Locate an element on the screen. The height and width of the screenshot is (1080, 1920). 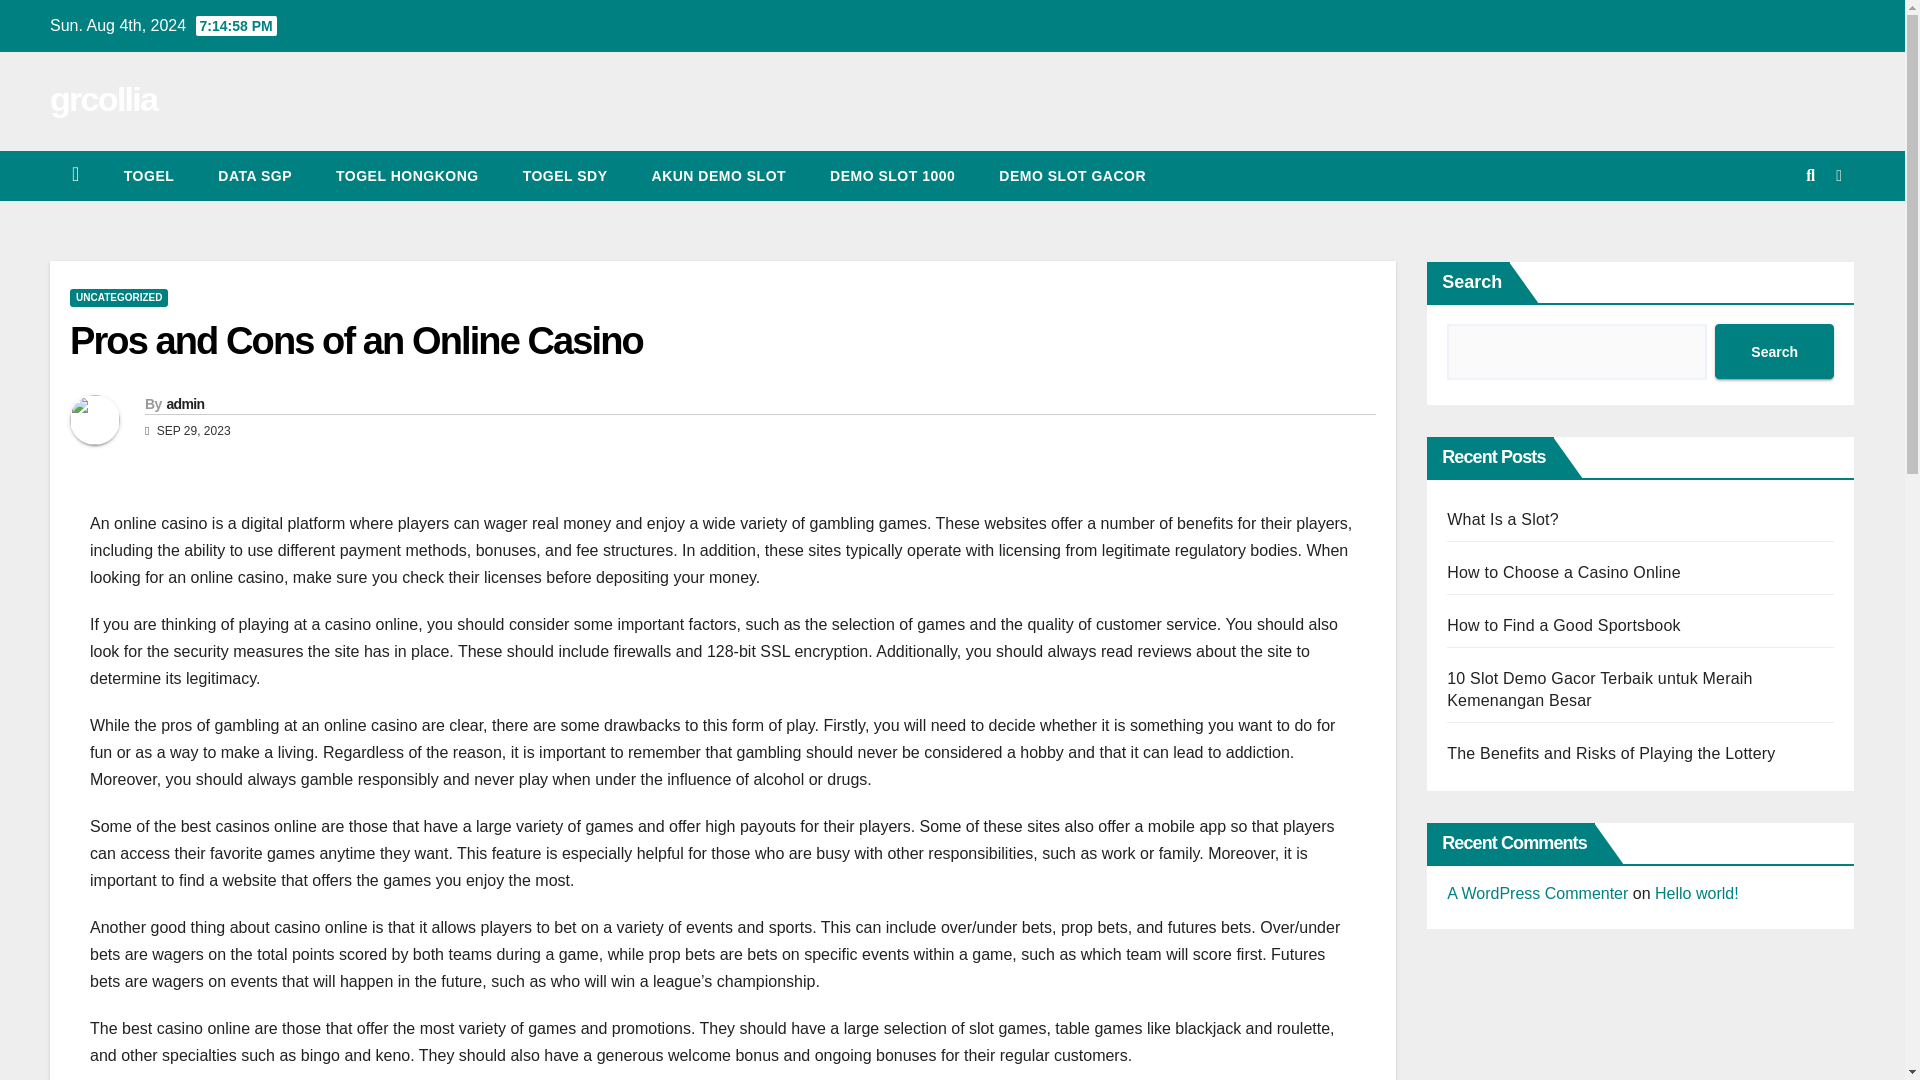
Pros and Cons of an Online Casino is located at coordinates (356, 340).